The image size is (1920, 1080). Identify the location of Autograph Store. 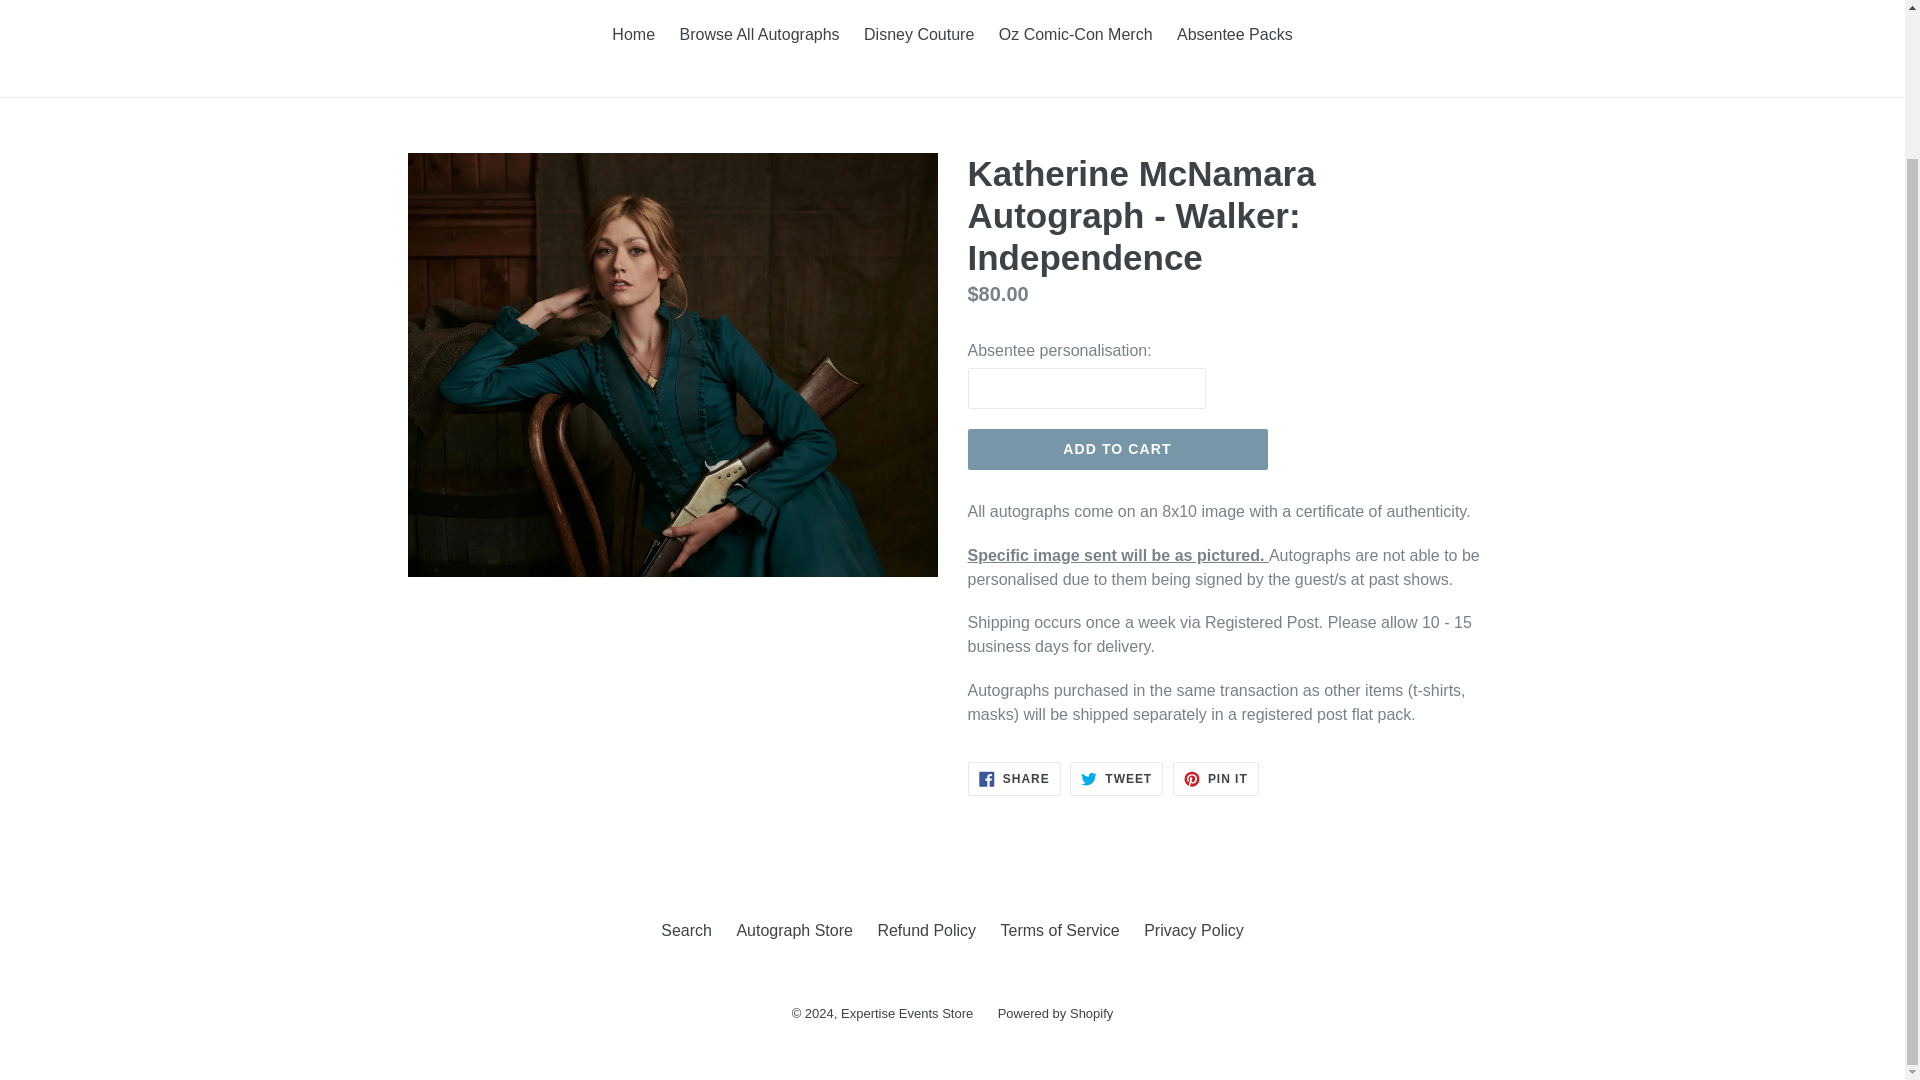
(794, 930).